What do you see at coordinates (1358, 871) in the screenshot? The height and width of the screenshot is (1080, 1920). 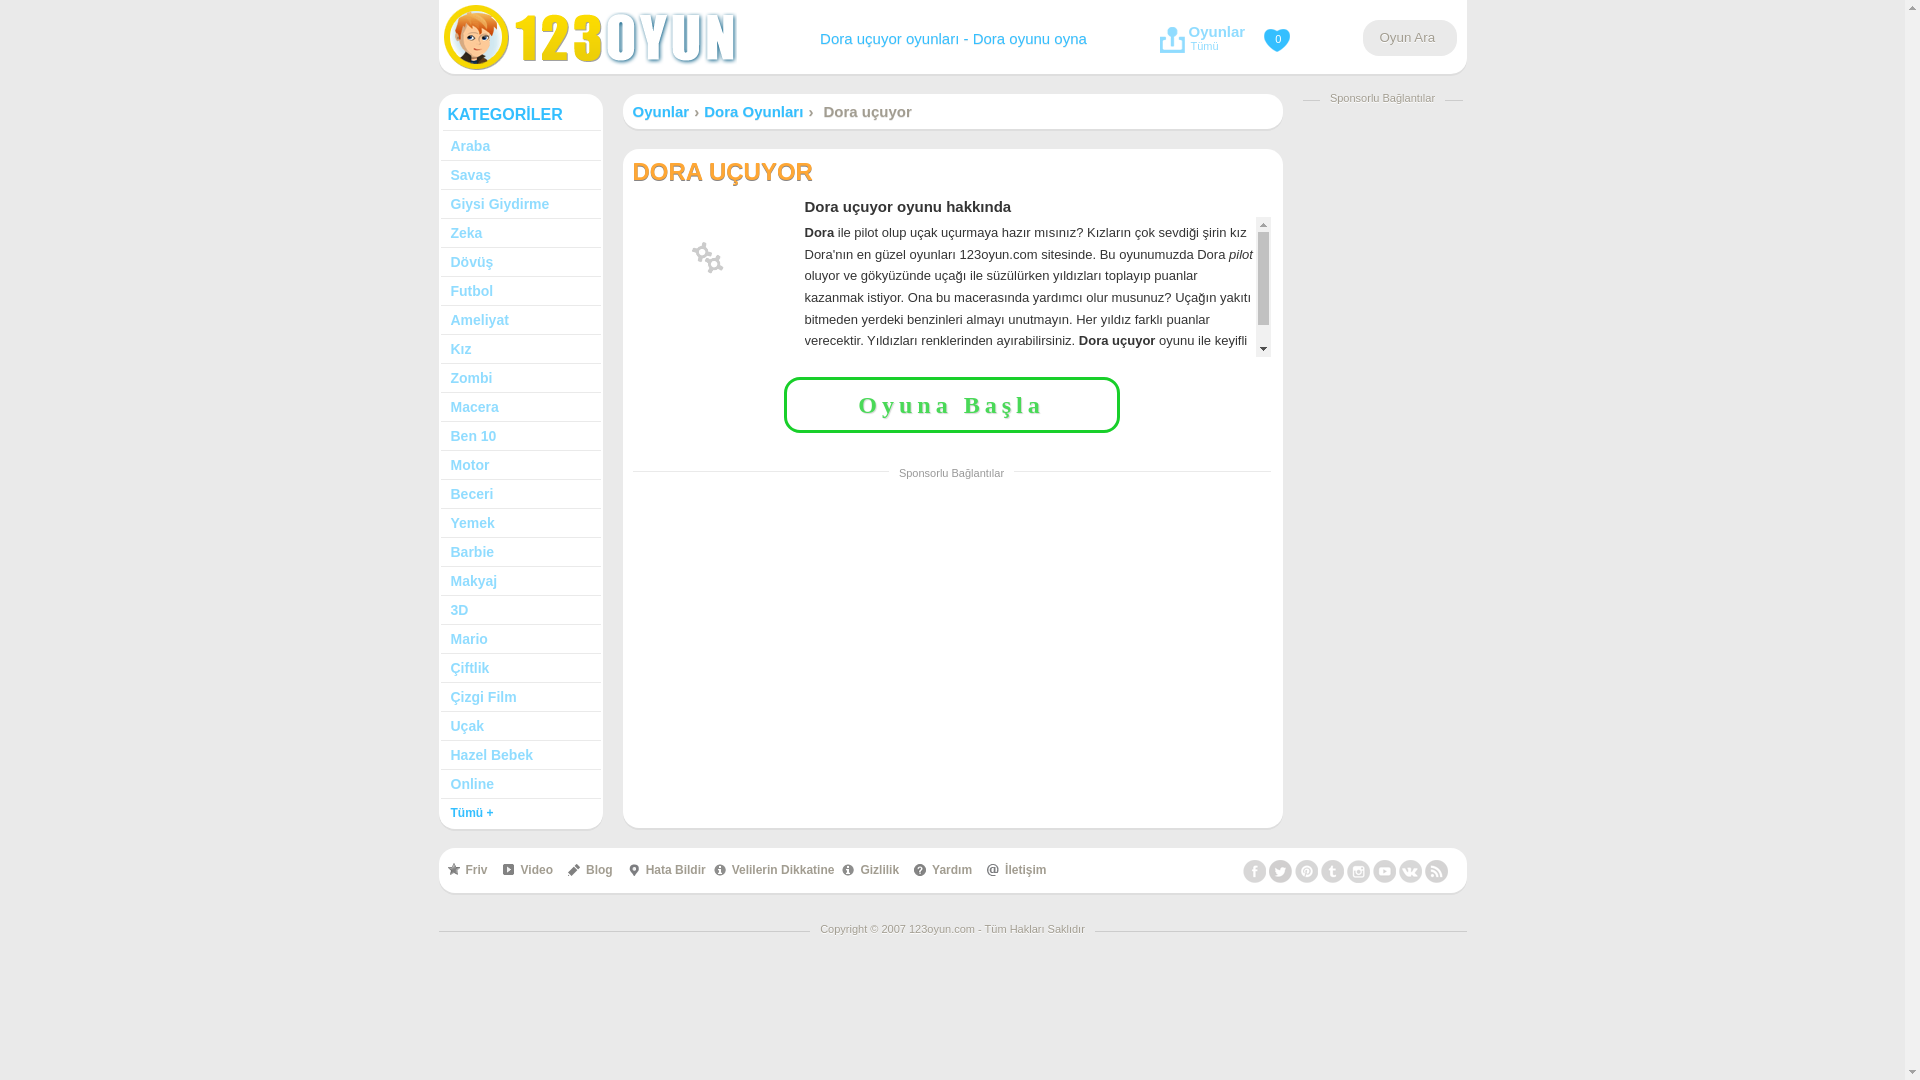 I see `123 Oyun Instagram` at bounding box center [1358, 871].